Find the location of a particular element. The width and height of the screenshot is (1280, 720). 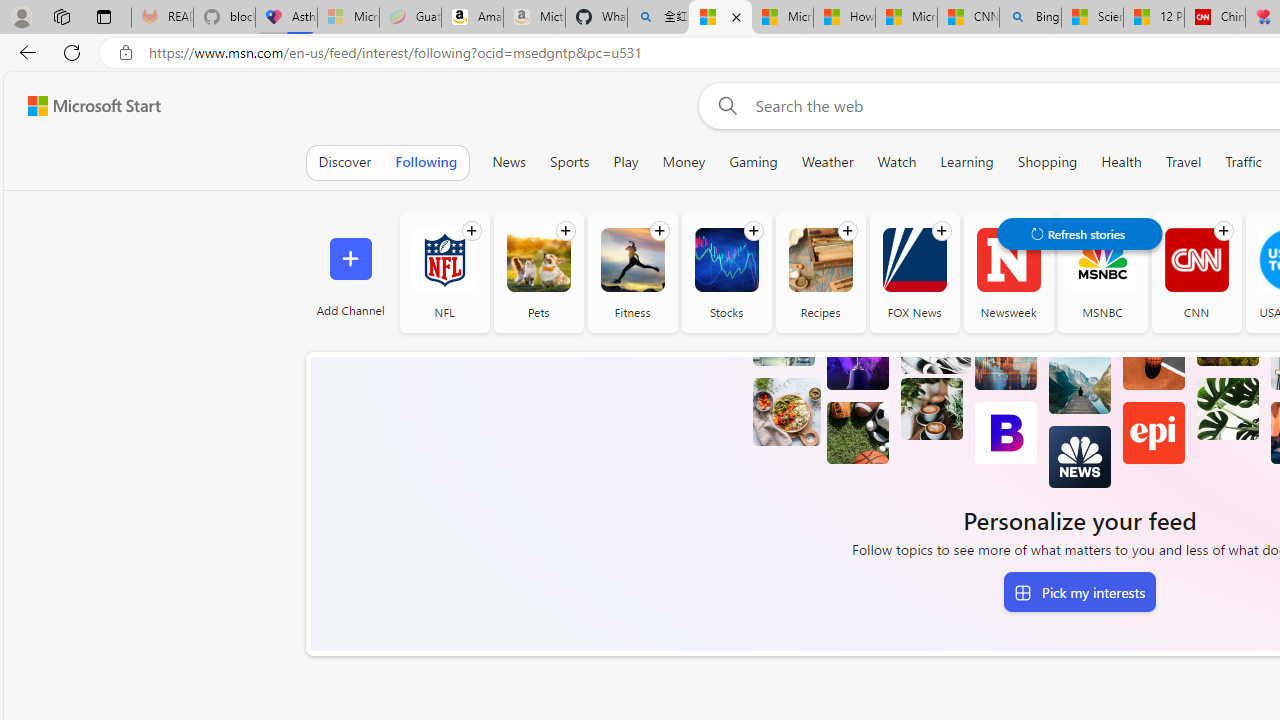

Stocks is located at coordinates (726, 260).